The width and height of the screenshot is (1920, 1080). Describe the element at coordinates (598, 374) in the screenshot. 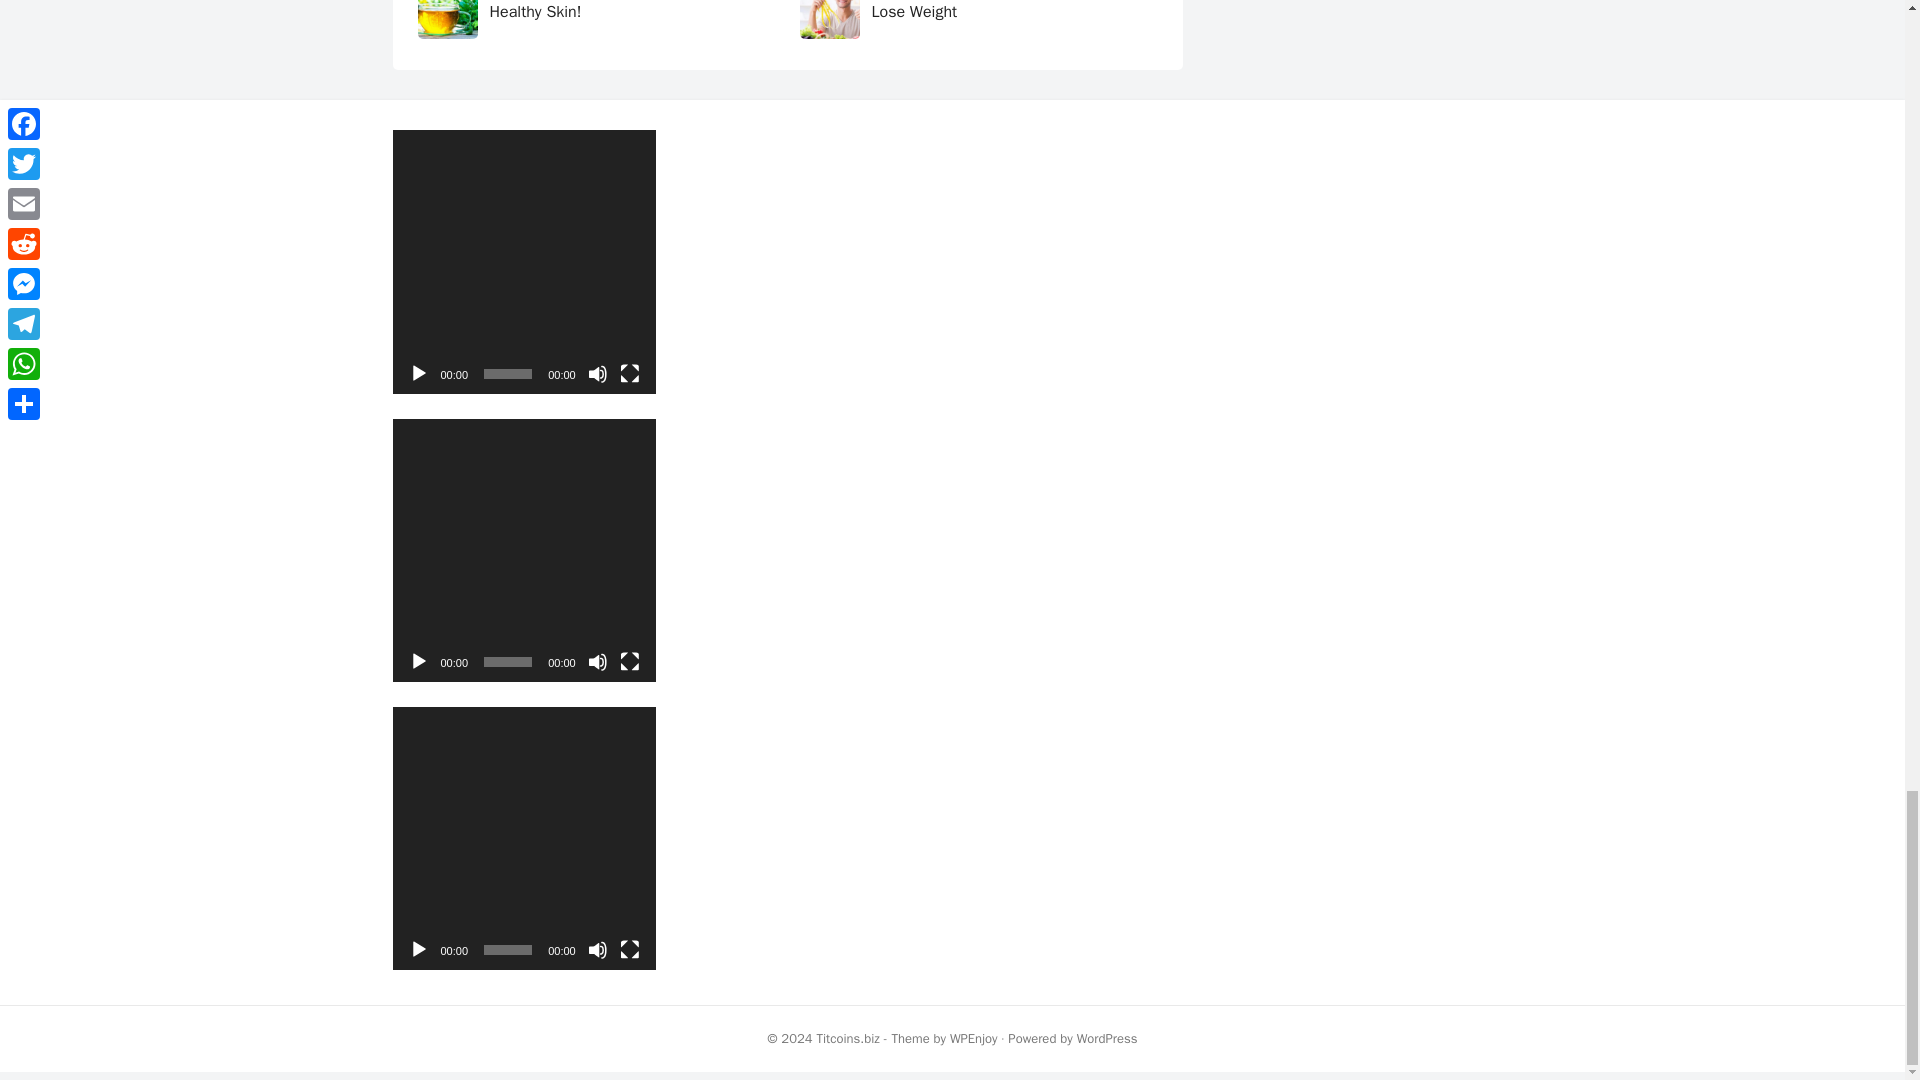

I see `Mute` at that location.